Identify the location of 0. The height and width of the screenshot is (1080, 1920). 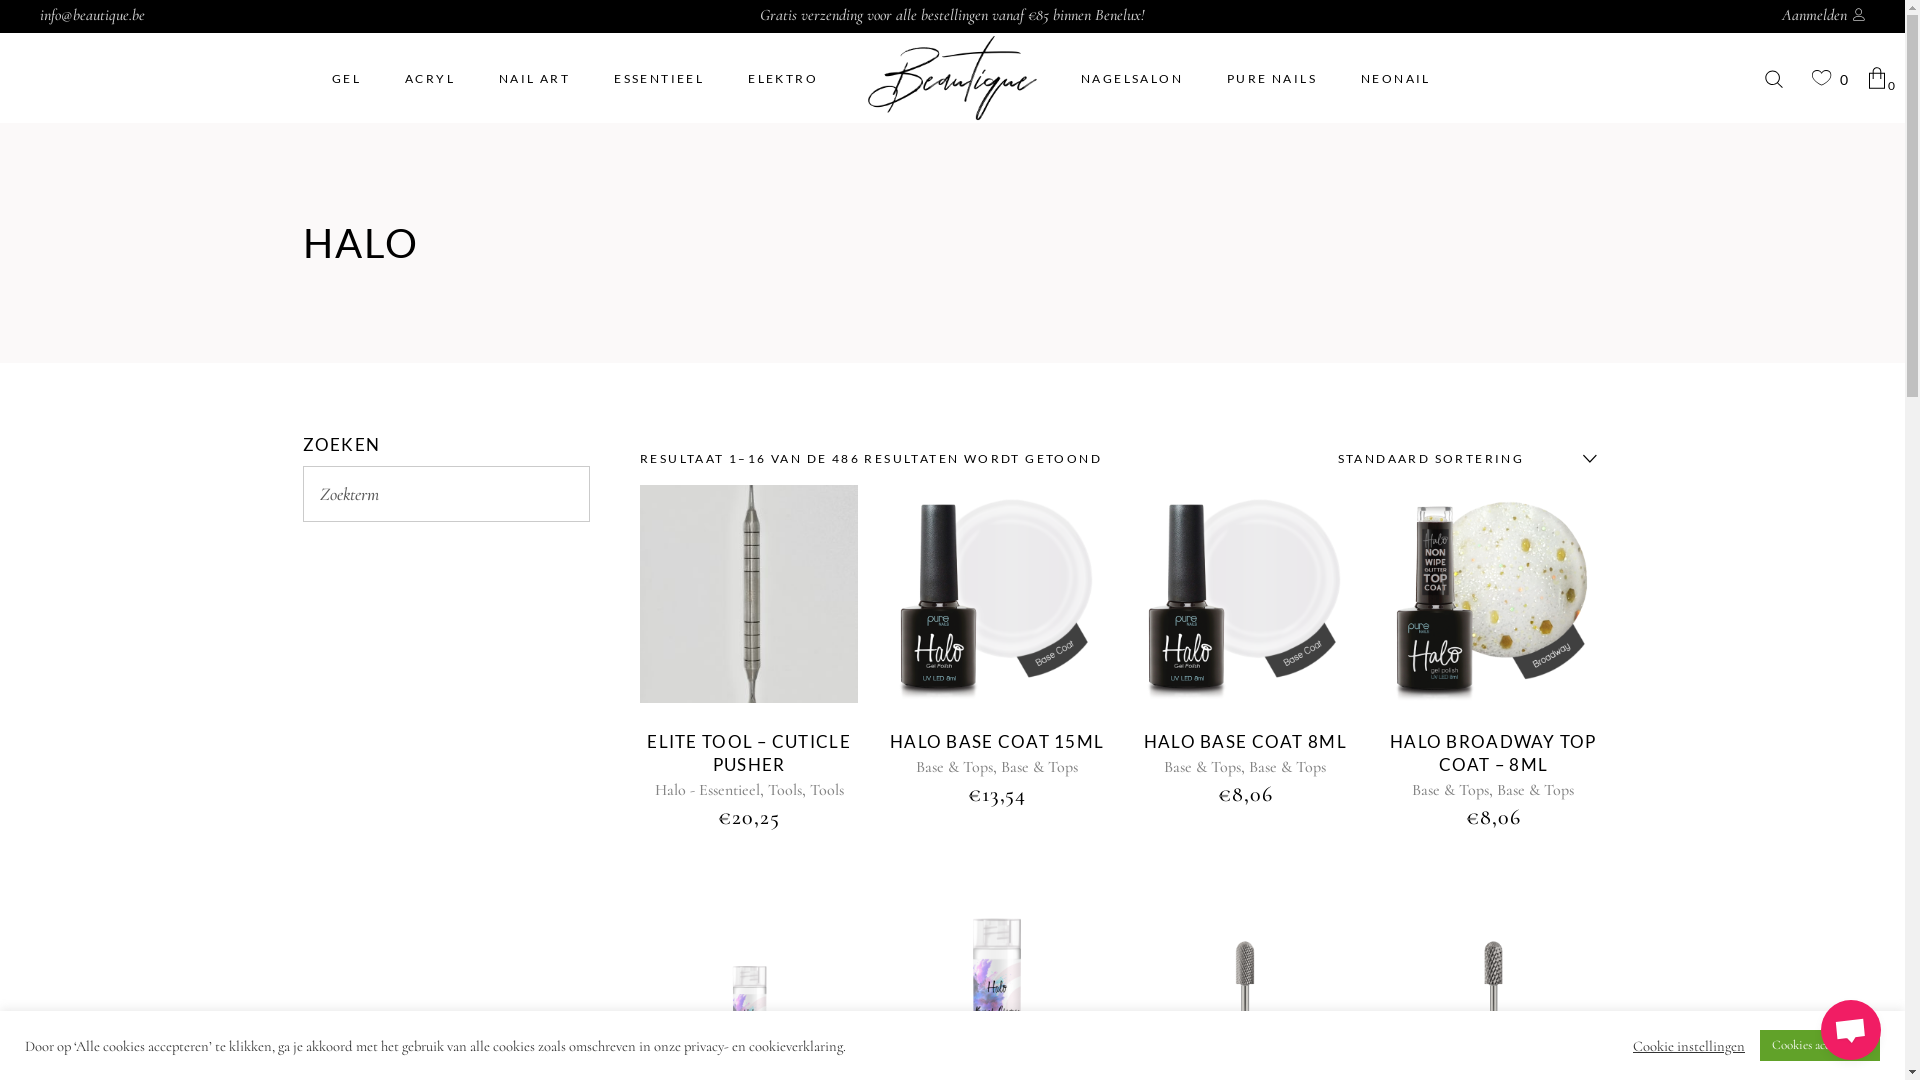
(1830, 79).